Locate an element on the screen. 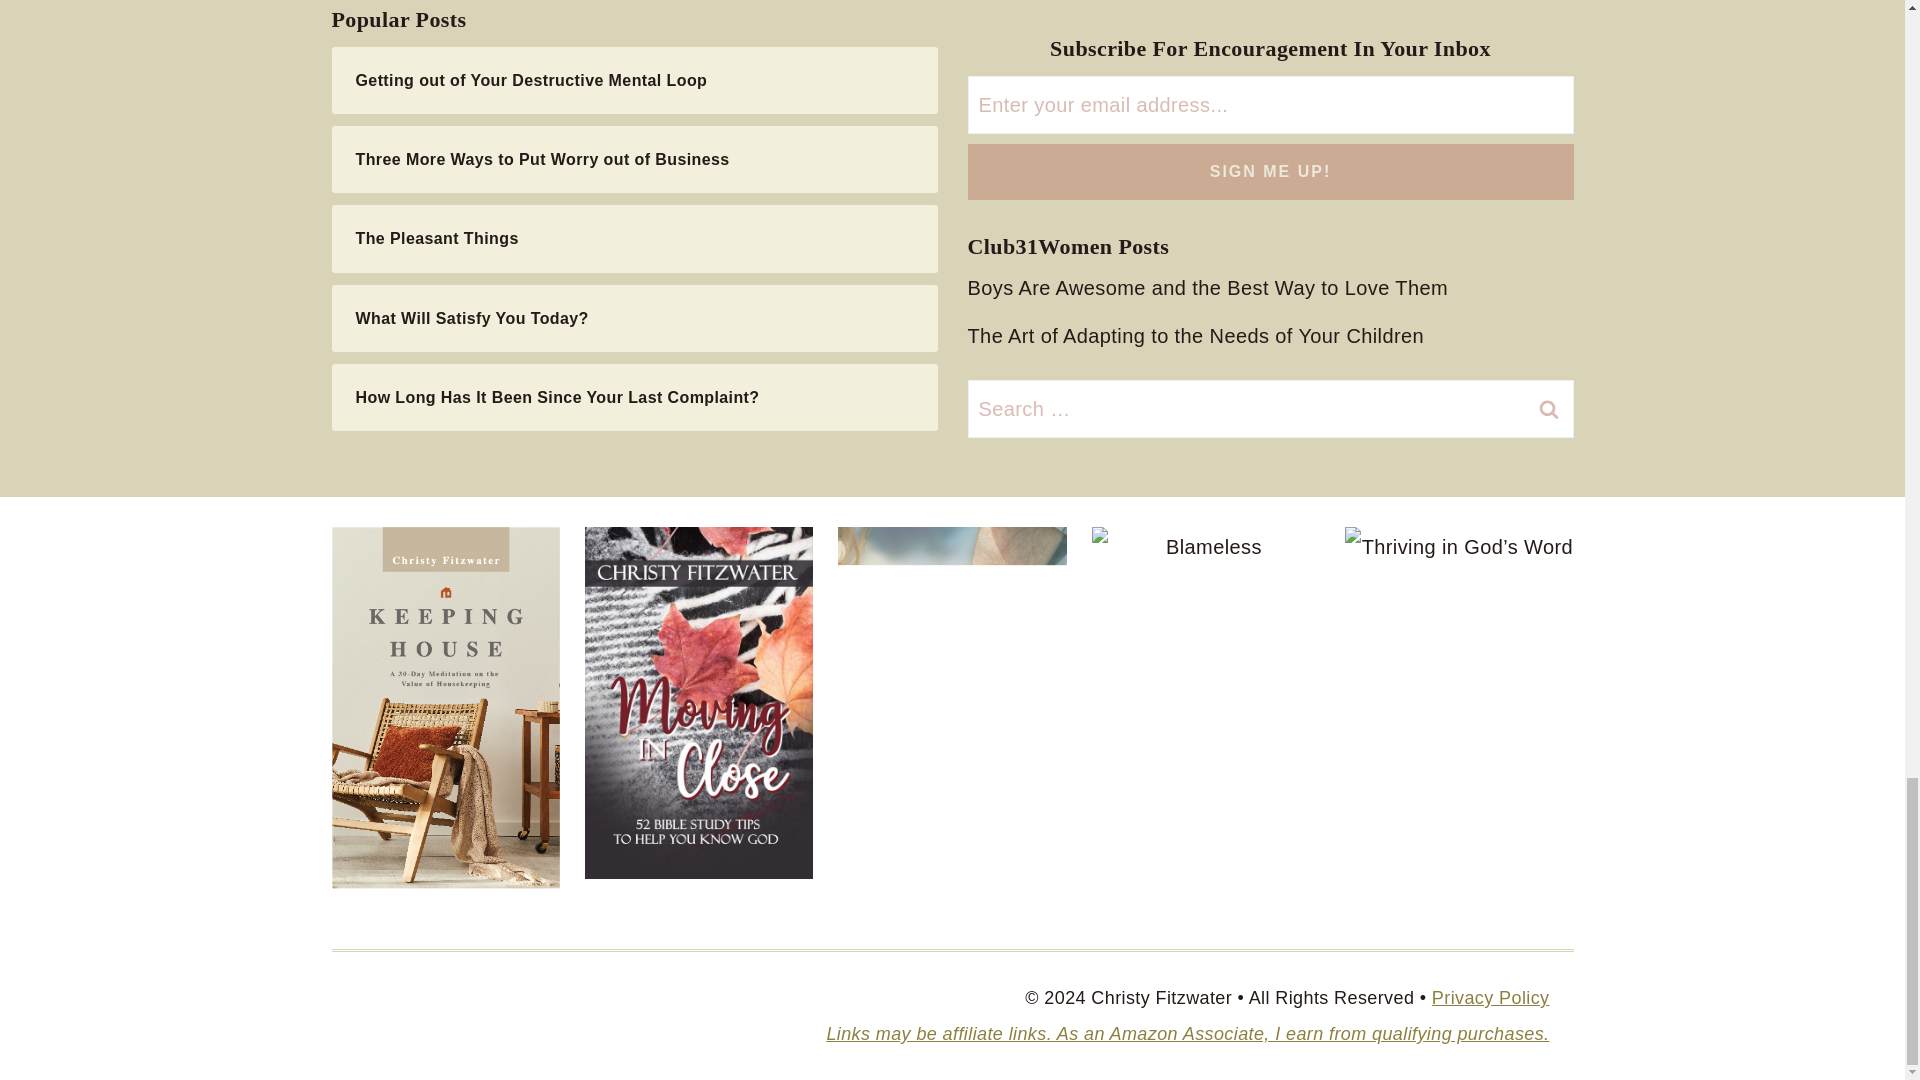  Getting out of Your Destructive Mental Loop is located at coordinates (634, 80).